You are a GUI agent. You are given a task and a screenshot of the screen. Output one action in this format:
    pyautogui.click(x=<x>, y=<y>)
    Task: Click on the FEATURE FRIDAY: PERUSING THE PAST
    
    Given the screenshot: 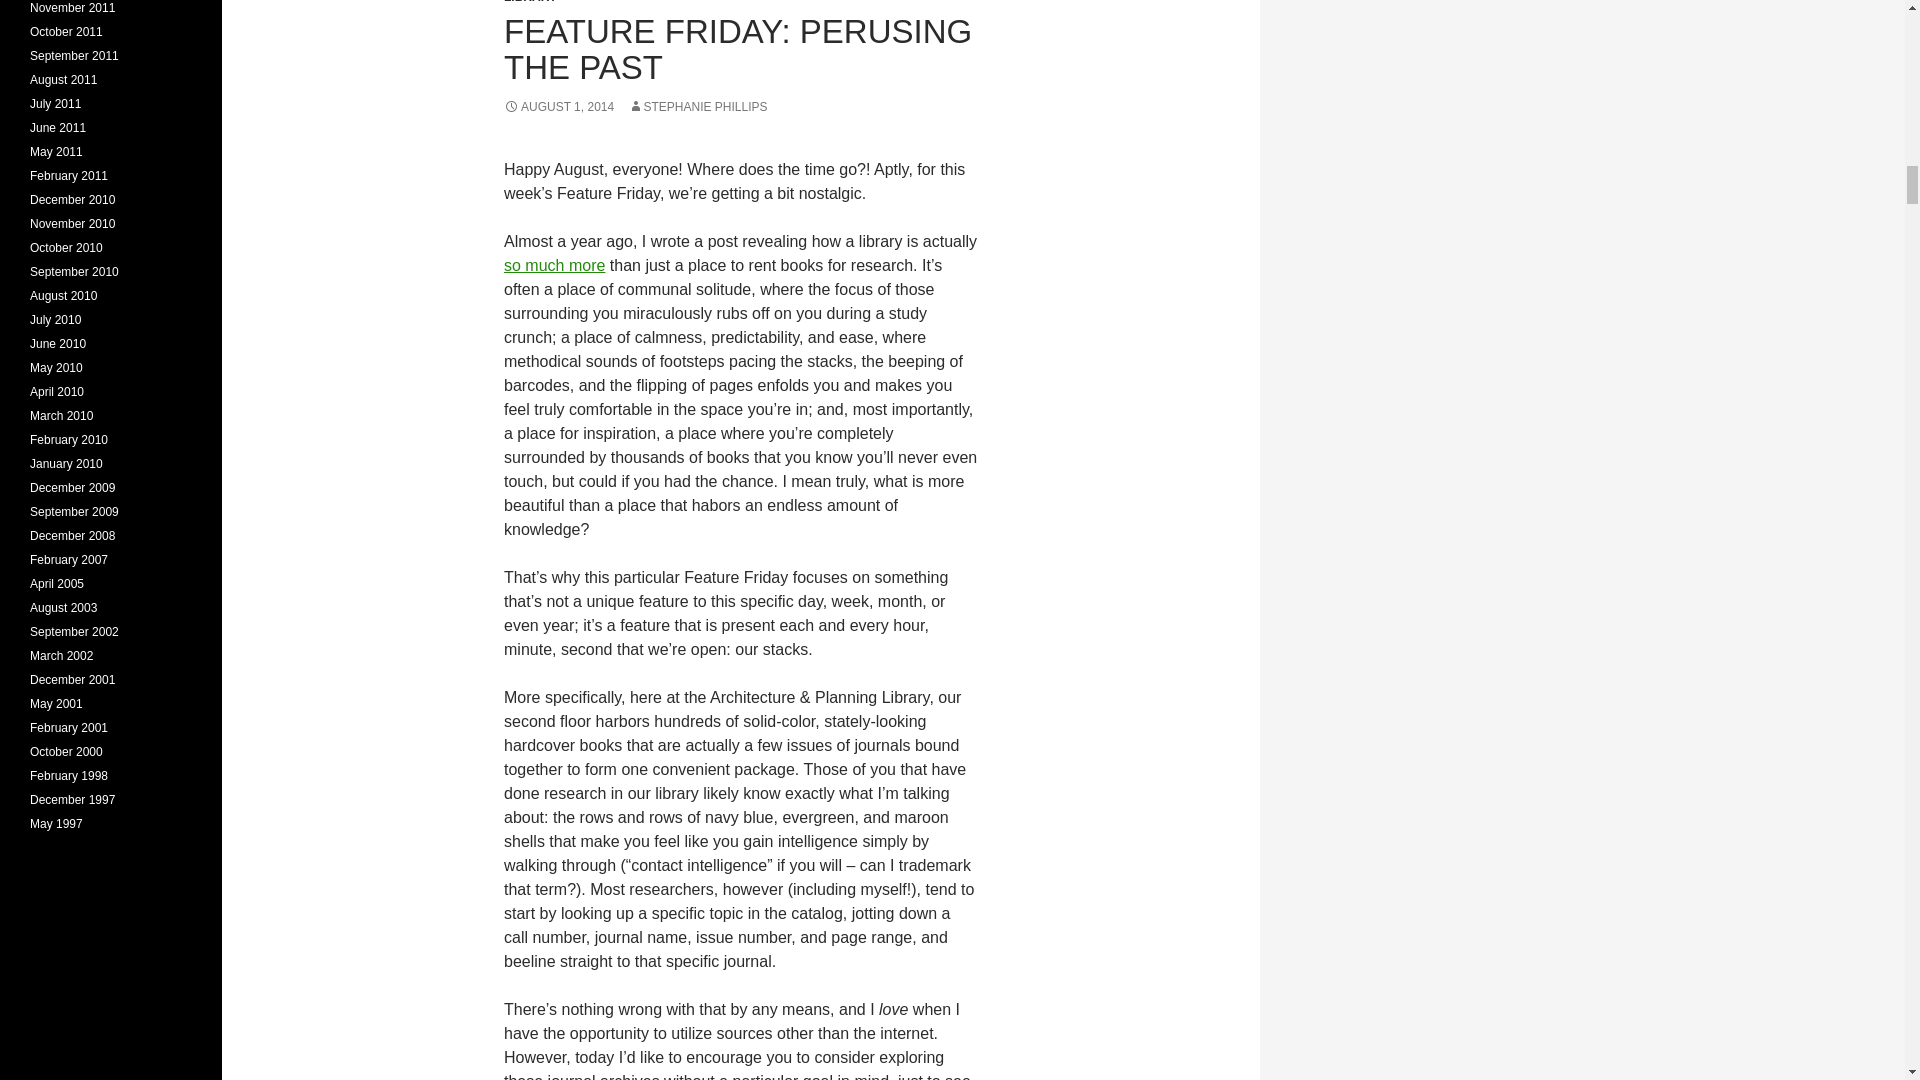 What is the action you would take?
    pyautogui.click(x=737, y=49)
    